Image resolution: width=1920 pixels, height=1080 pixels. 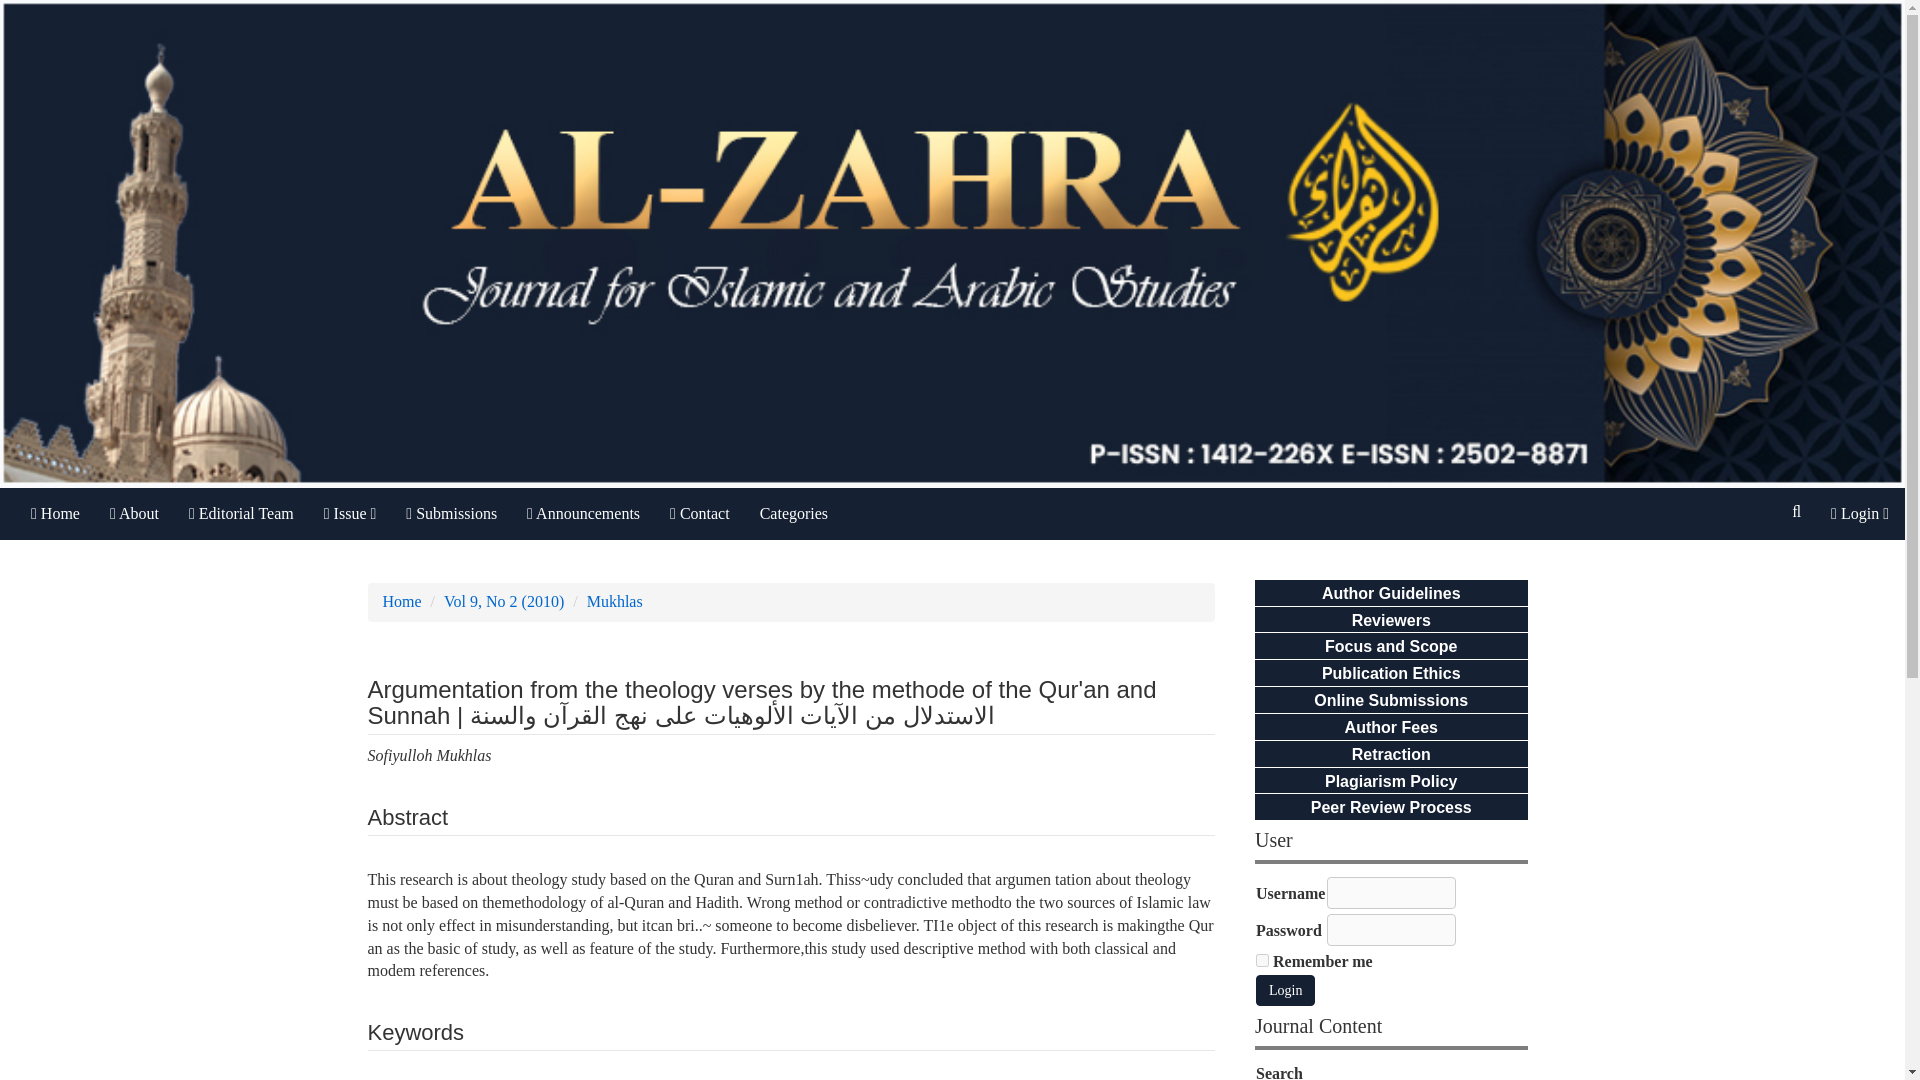 What do you see at coordinates (350, 514) in the screenshot?
I see `Issue` at bounding box center [350, 514].